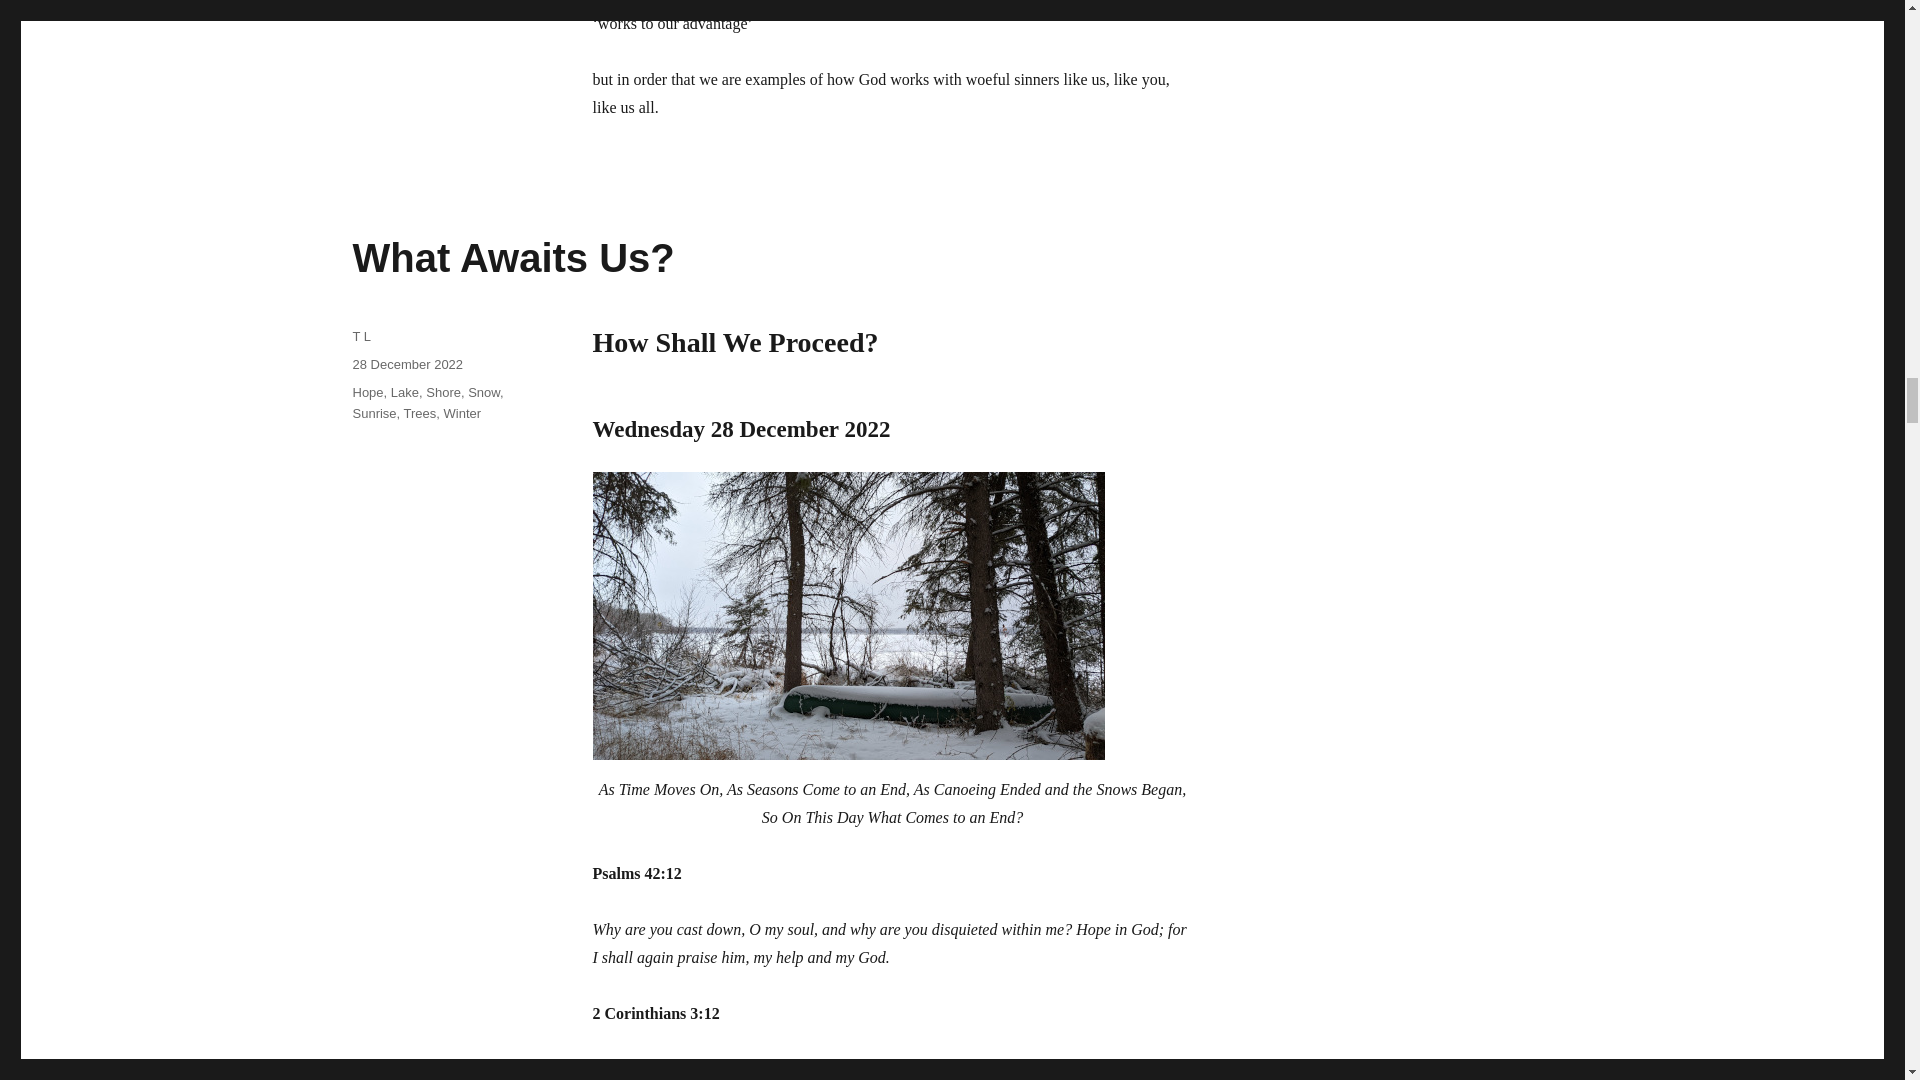  Describe the element at coordinates (404, 392) in the screenshot. I see `Lake` at that location.